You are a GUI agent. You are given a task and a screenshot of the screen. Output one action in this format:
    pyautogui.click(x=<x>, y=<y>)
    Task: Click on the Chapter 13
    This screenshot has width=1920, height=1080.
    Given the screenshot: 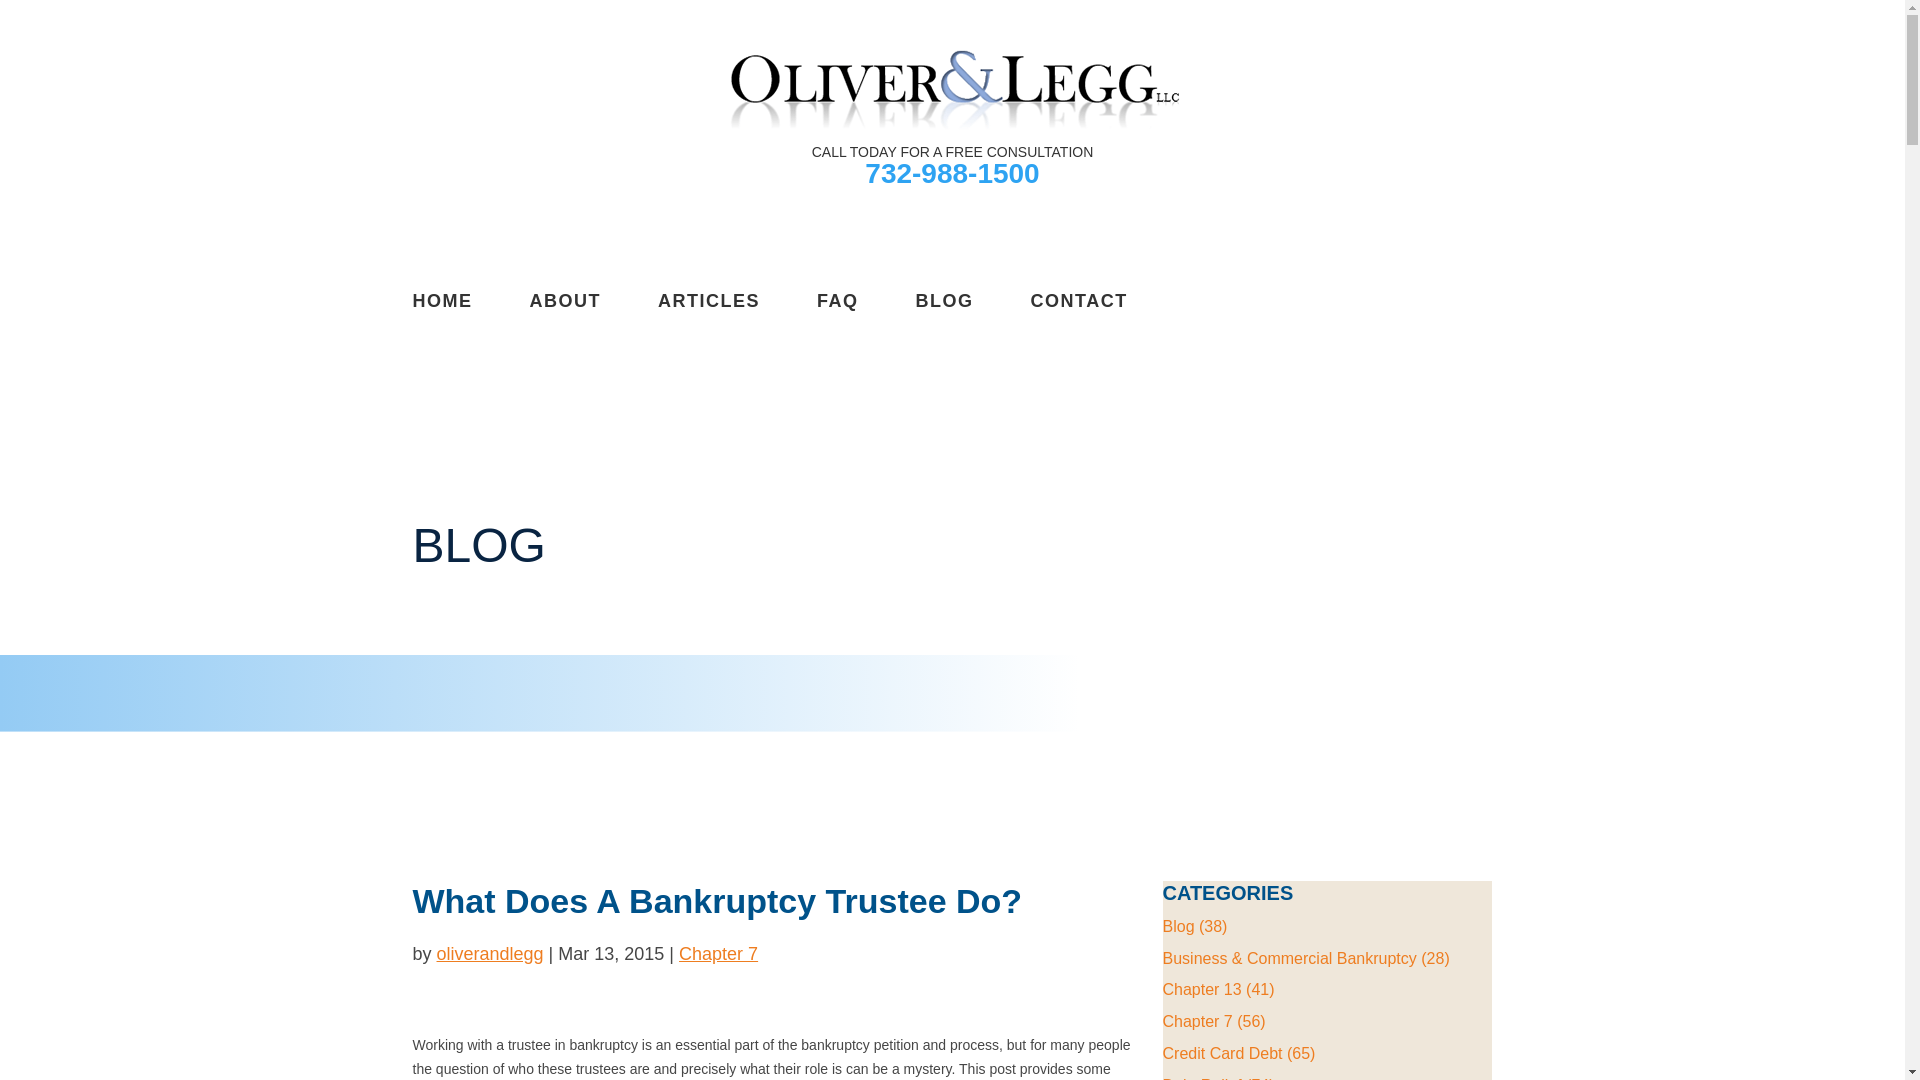 What is the action you would take?
    pyautogui.click(x=1200, y=988)
    